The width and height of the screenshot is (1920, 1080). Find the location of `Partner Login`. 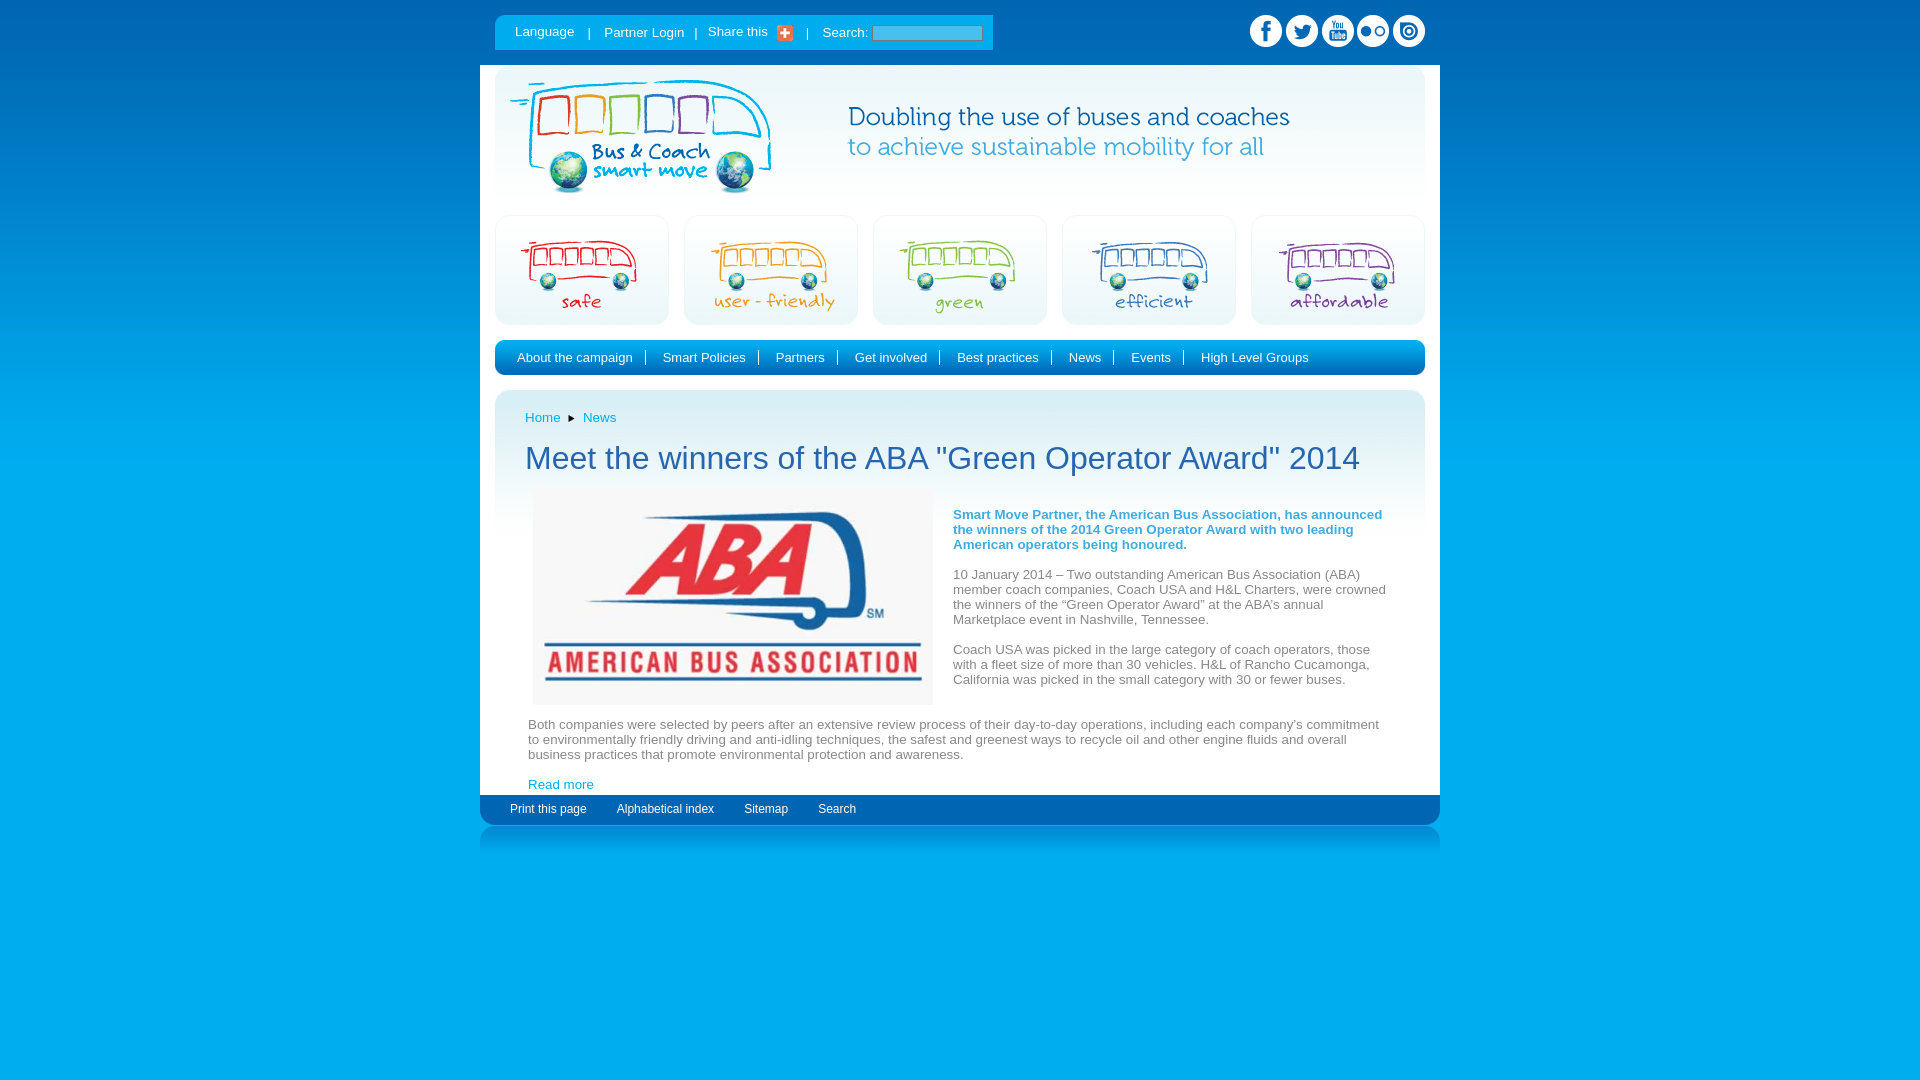

Partner Login is located at coordinates (644, 32).